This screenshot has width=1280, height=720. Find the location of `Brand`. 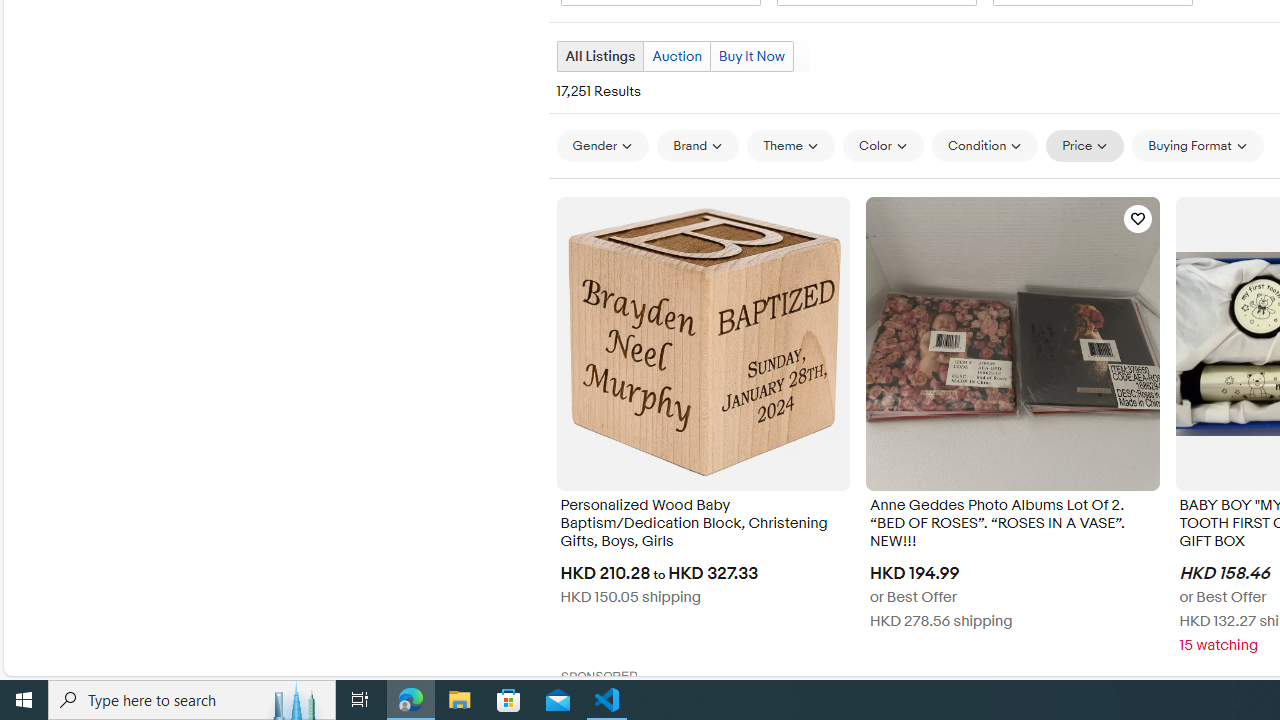

Brand is located at coordinates (698, 145).